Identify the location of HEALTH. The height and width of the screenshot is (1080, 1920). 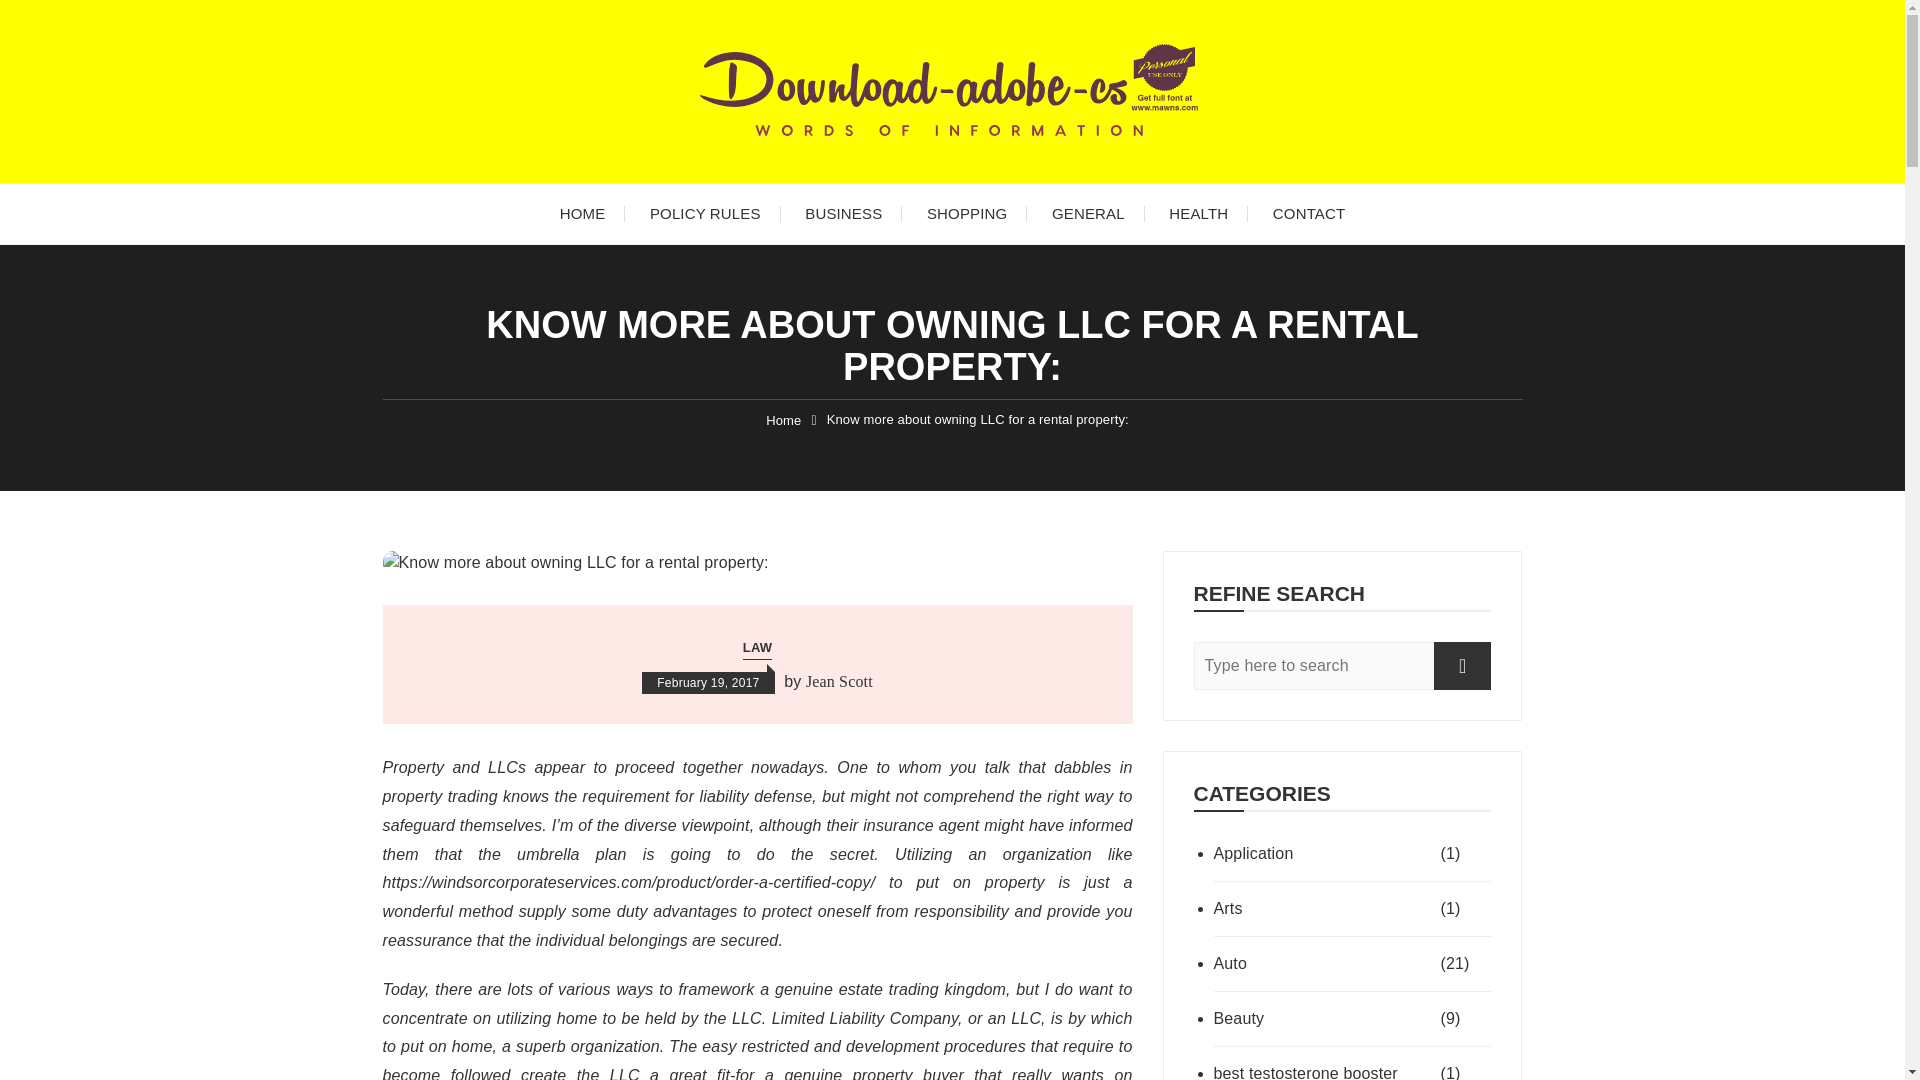
(1198, 214).